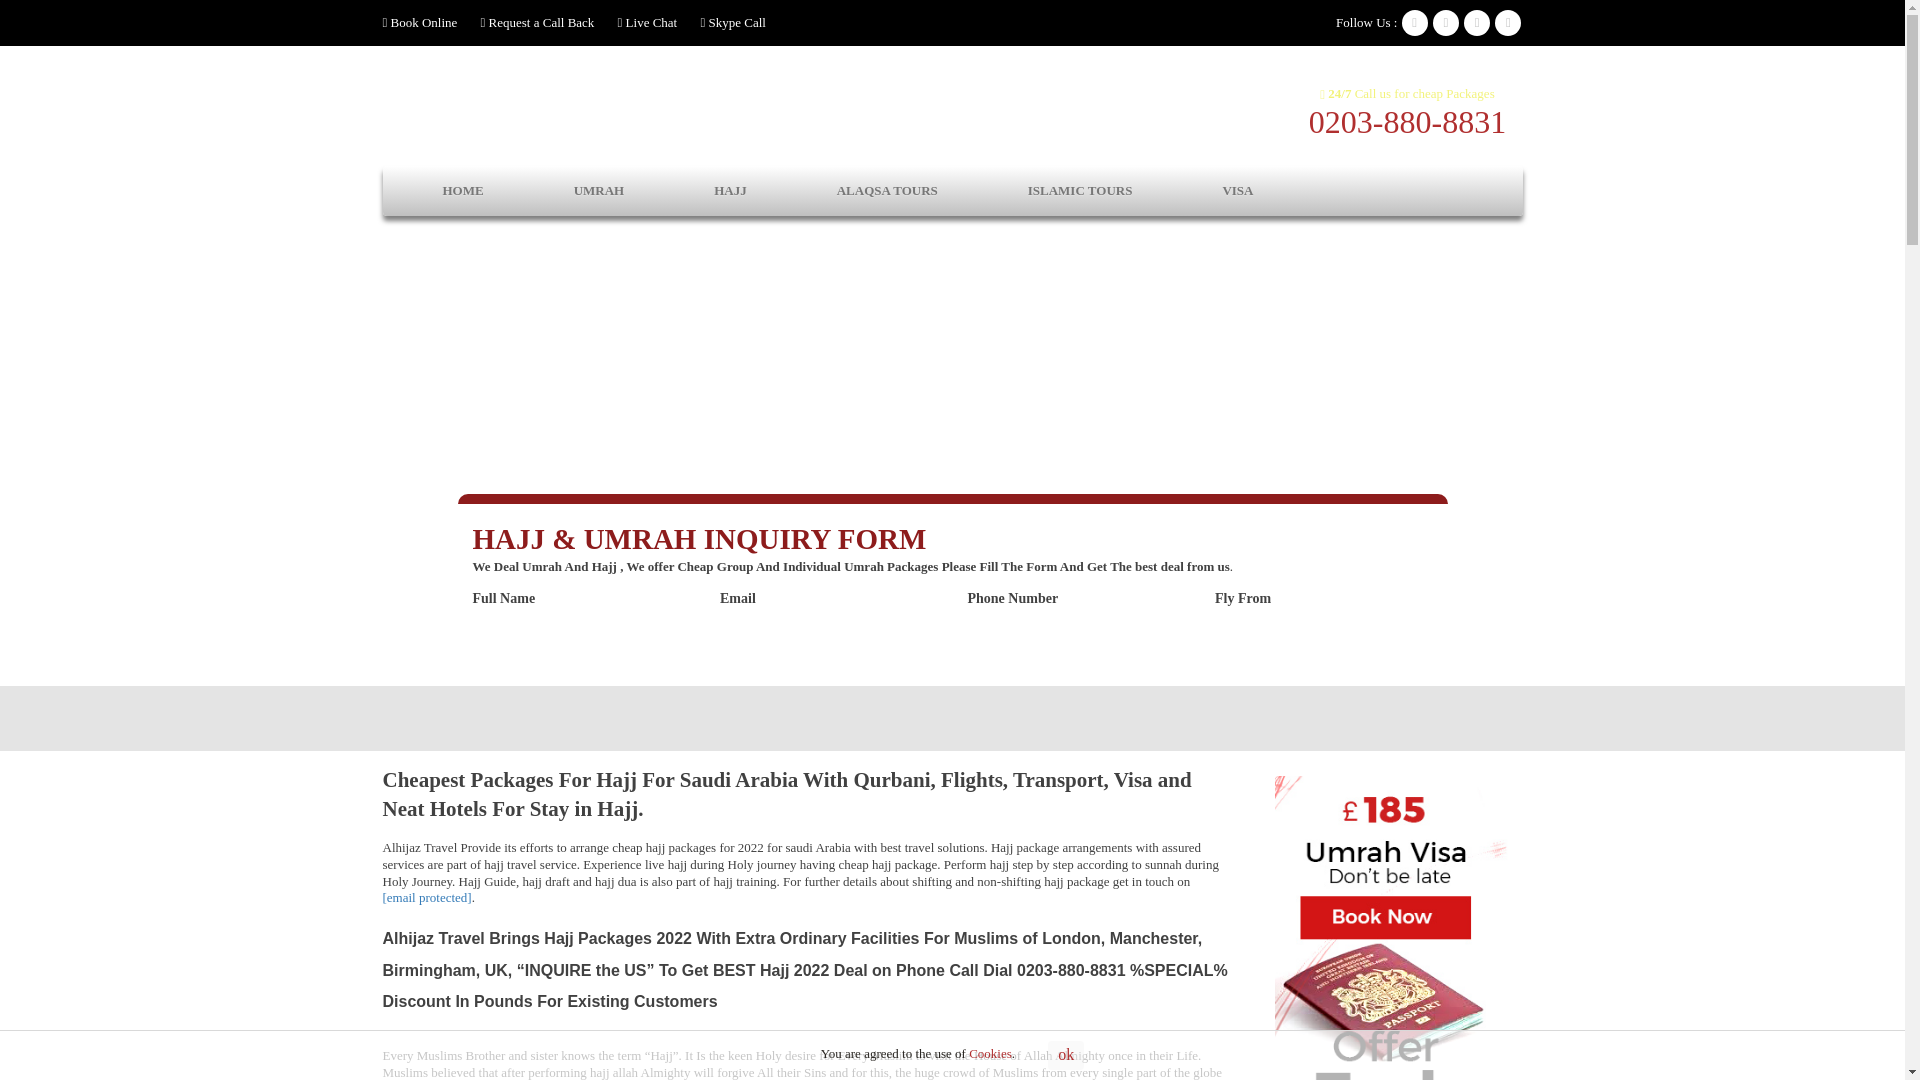 The image size is (1920, 1080). I want to click on Live Chat, so click(648, 22).